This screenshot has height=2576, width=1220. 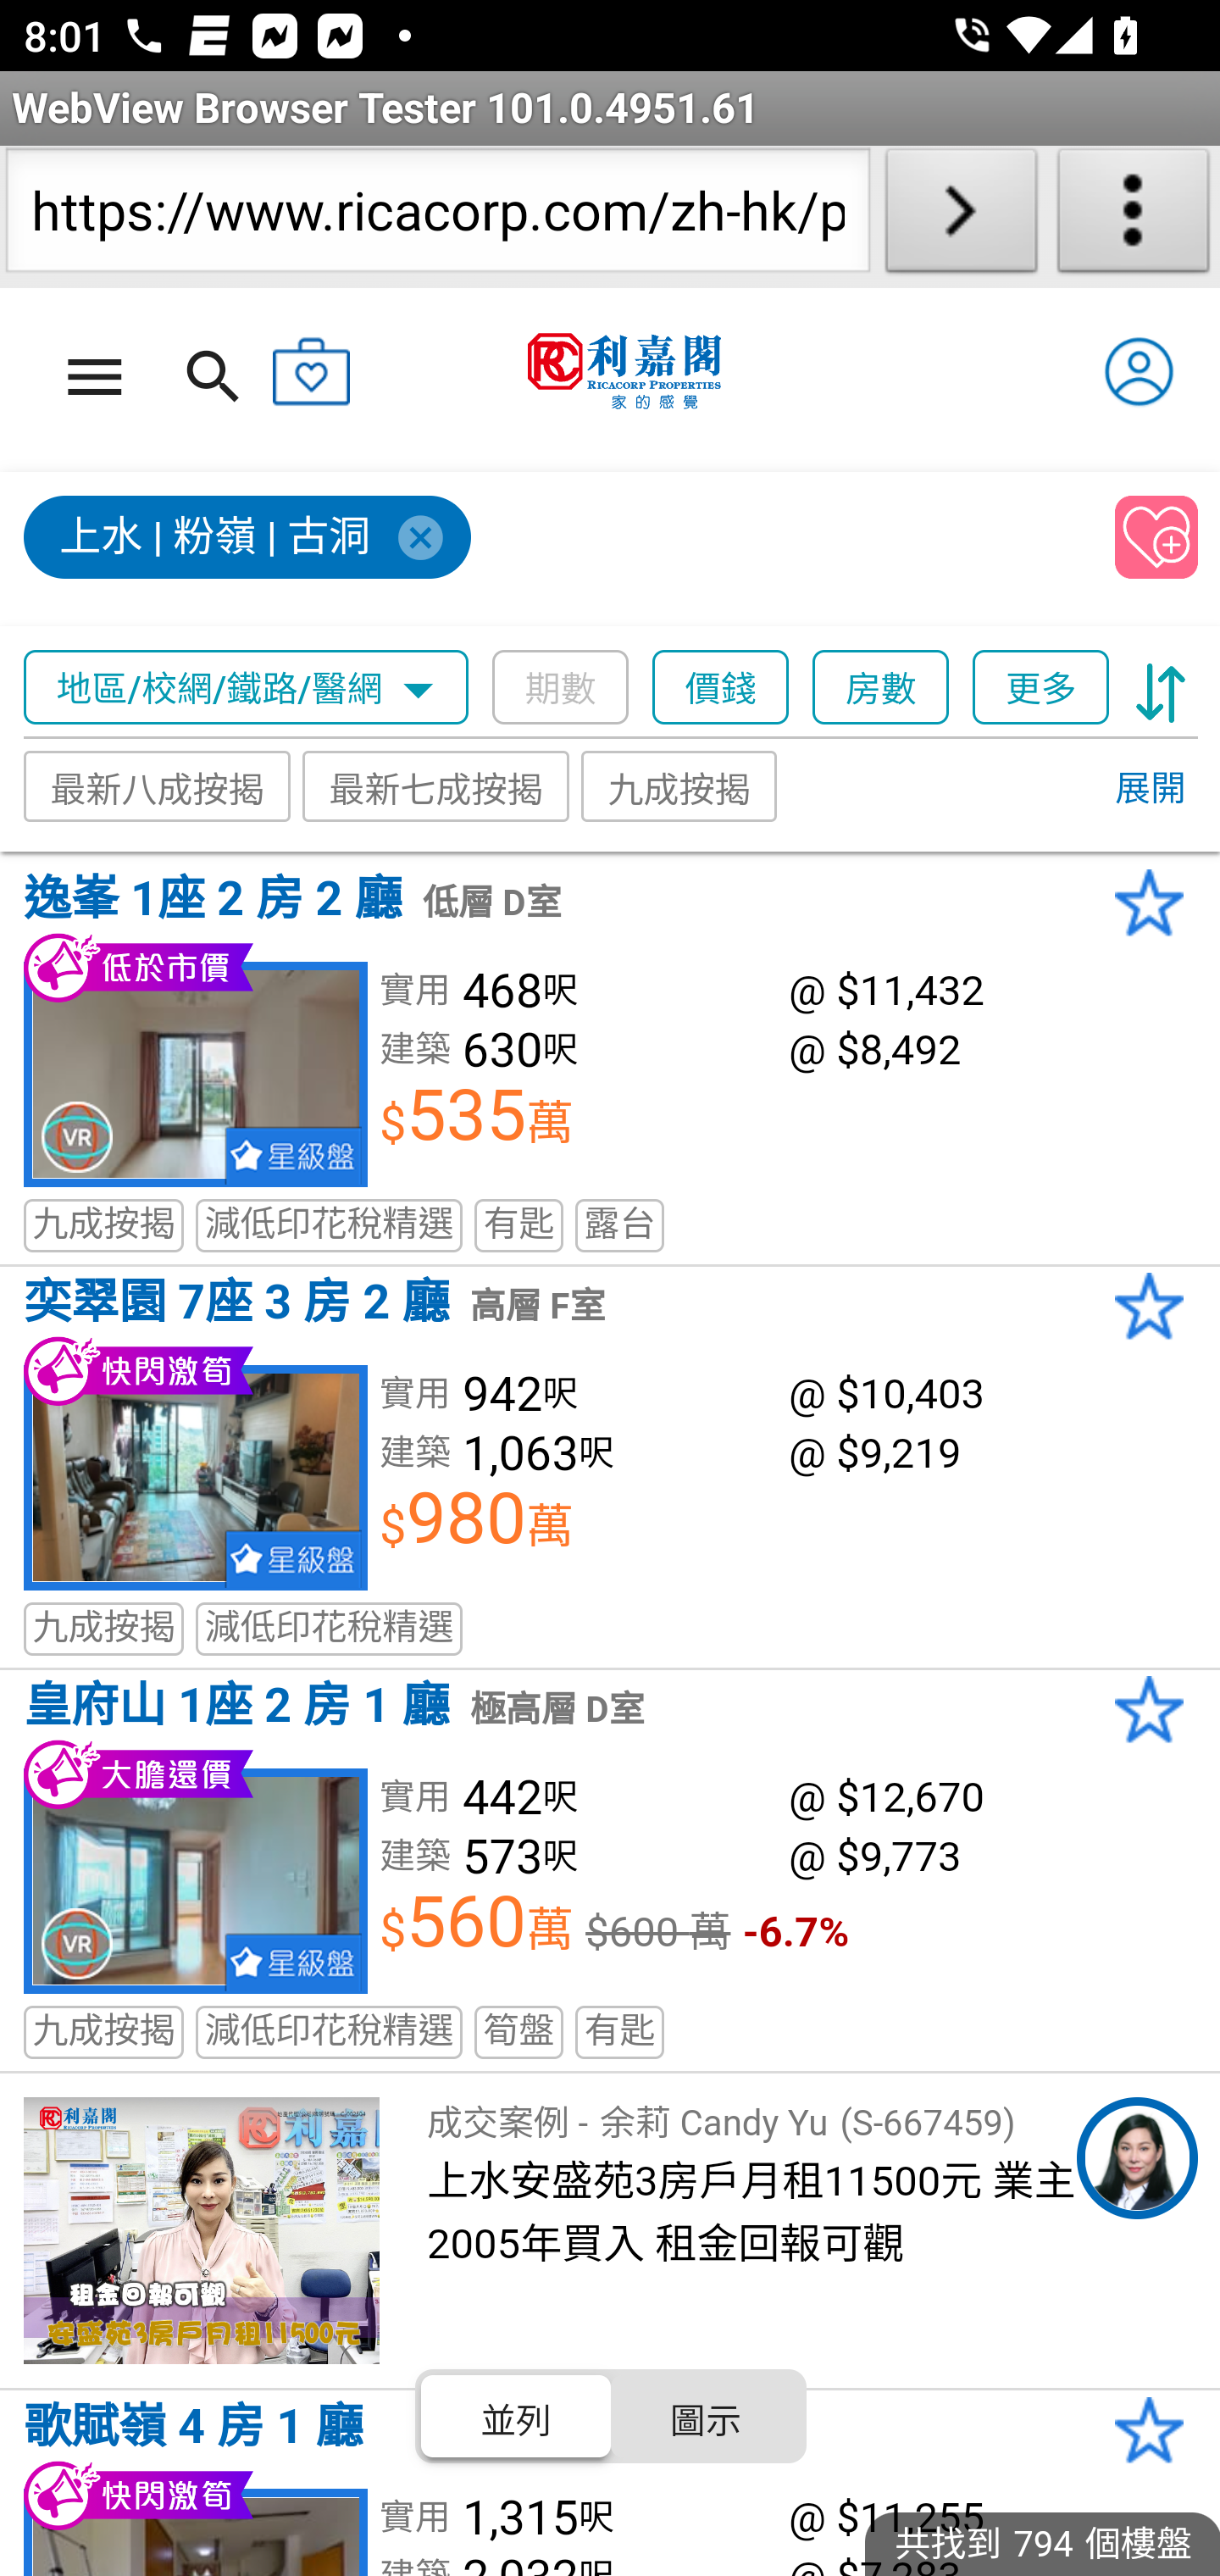 What do you see at coordinates (961, 217) in the screenshot?
I see `Load URL` at bounding box center [961, 217].